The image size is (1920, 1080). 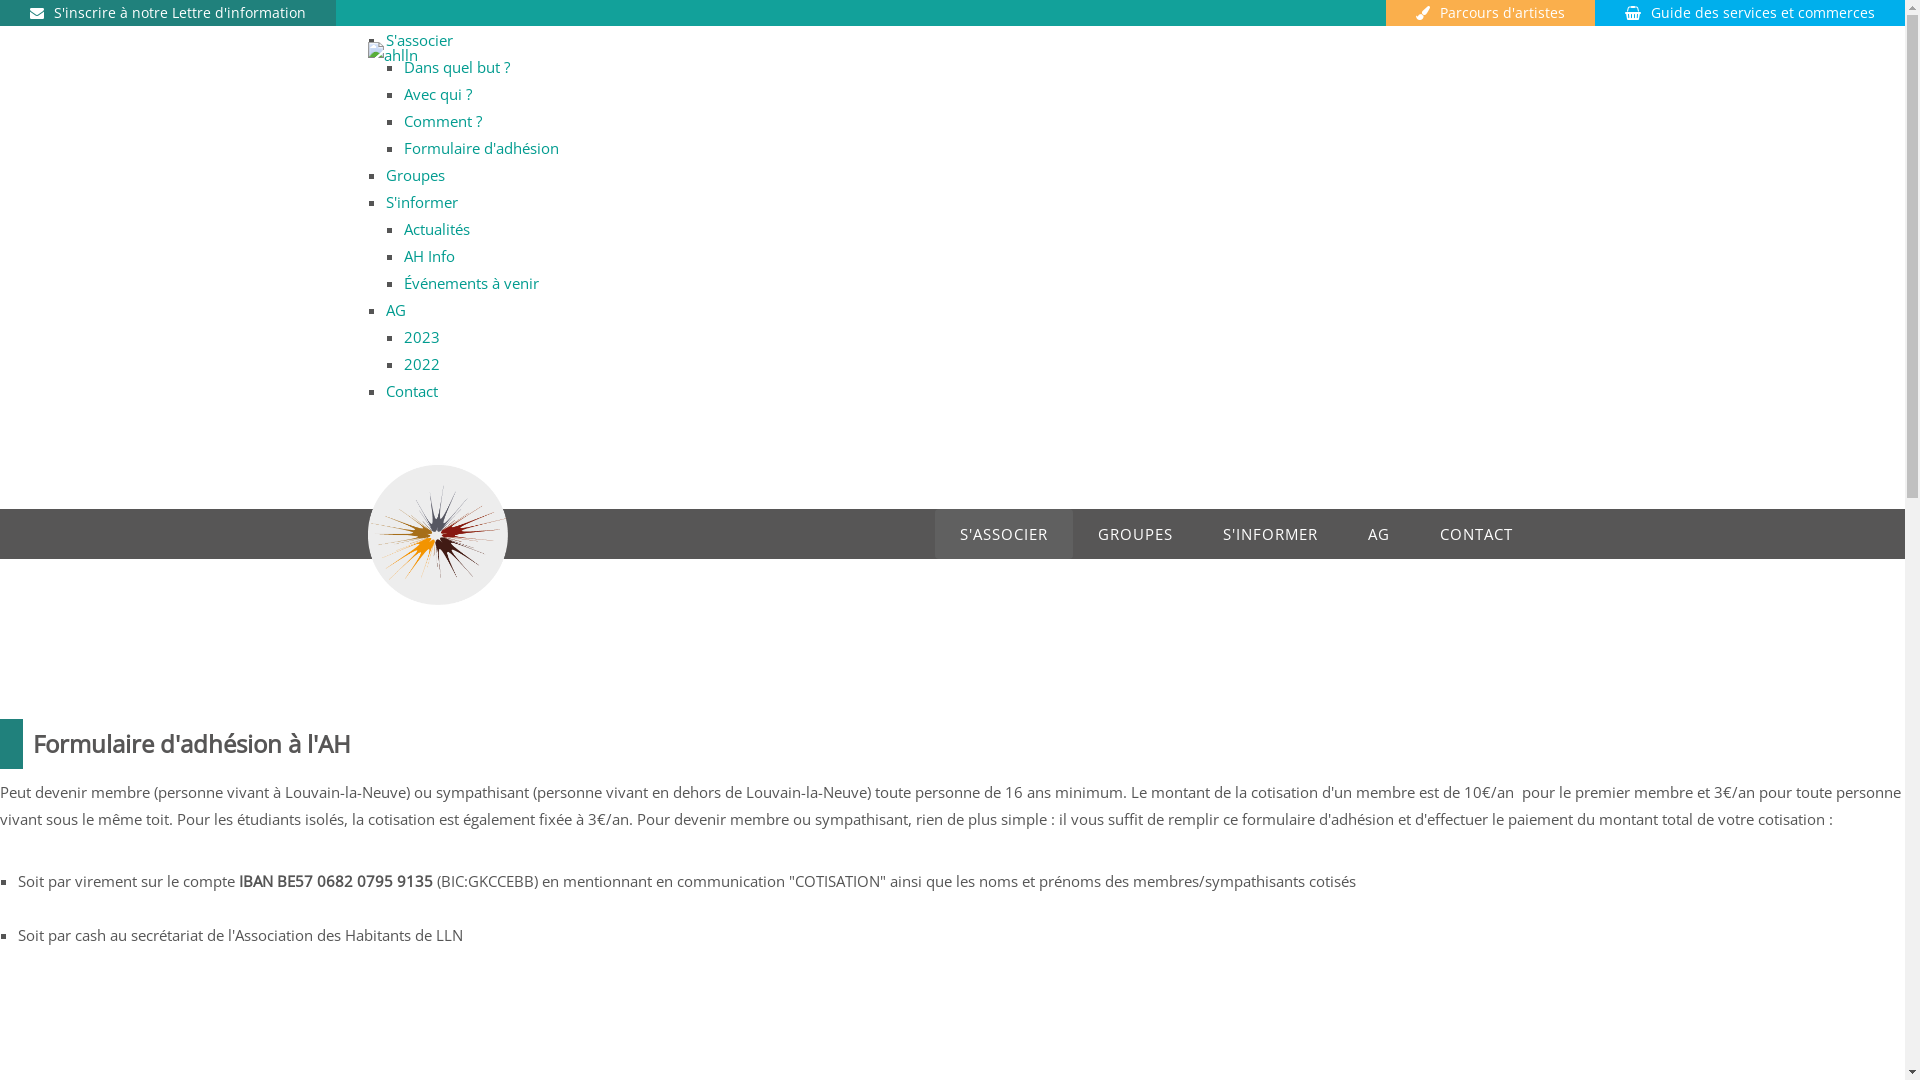 What do you see at coordinates (396, 310) in the screenshot?
I see `AG` at bounding box center [396, 310].